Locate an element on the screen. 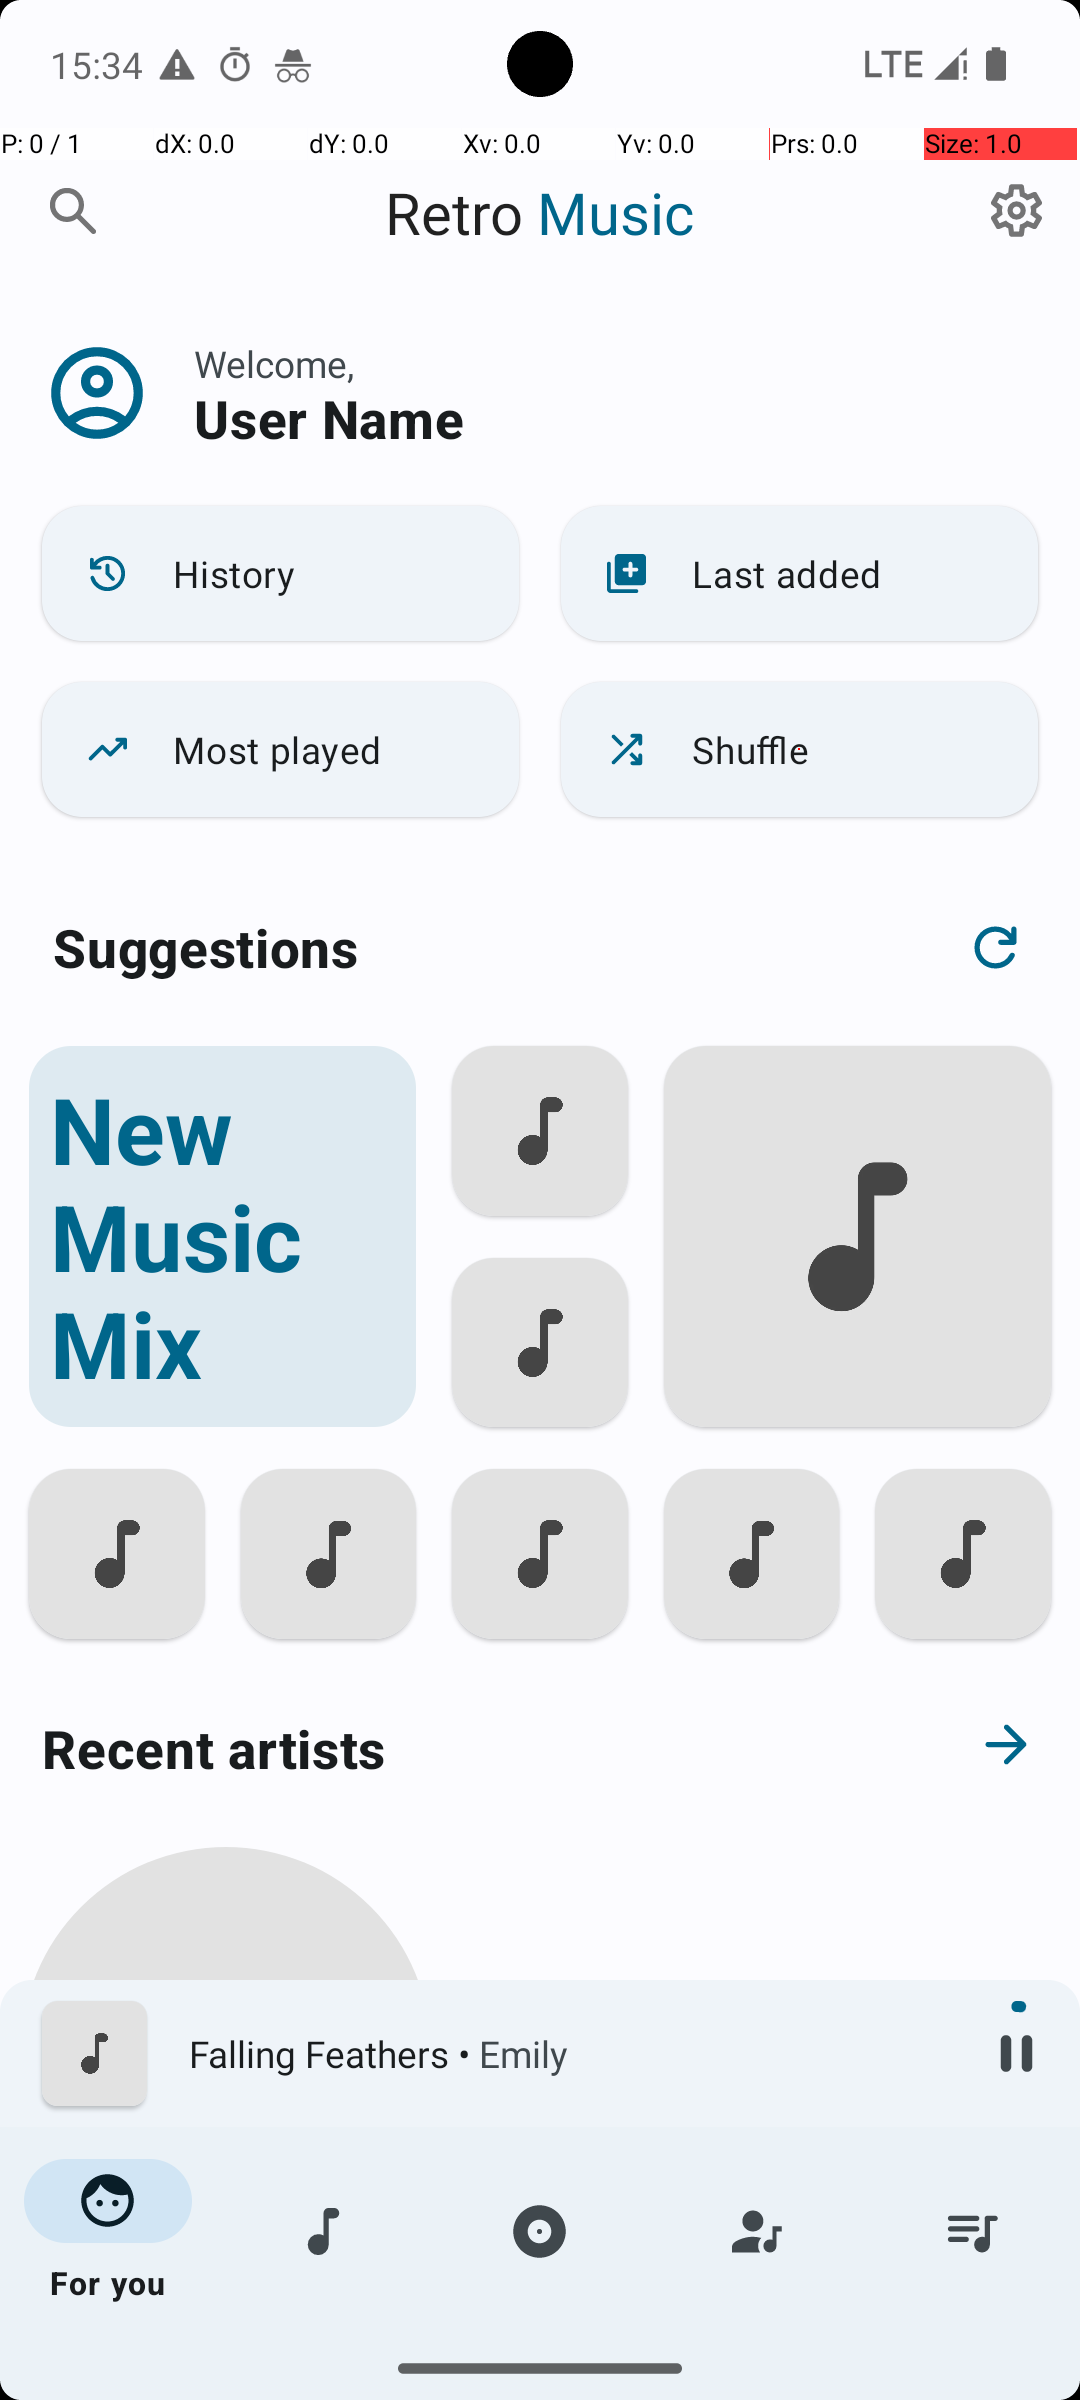  Mohammad is located at coordinates (226, 2302).